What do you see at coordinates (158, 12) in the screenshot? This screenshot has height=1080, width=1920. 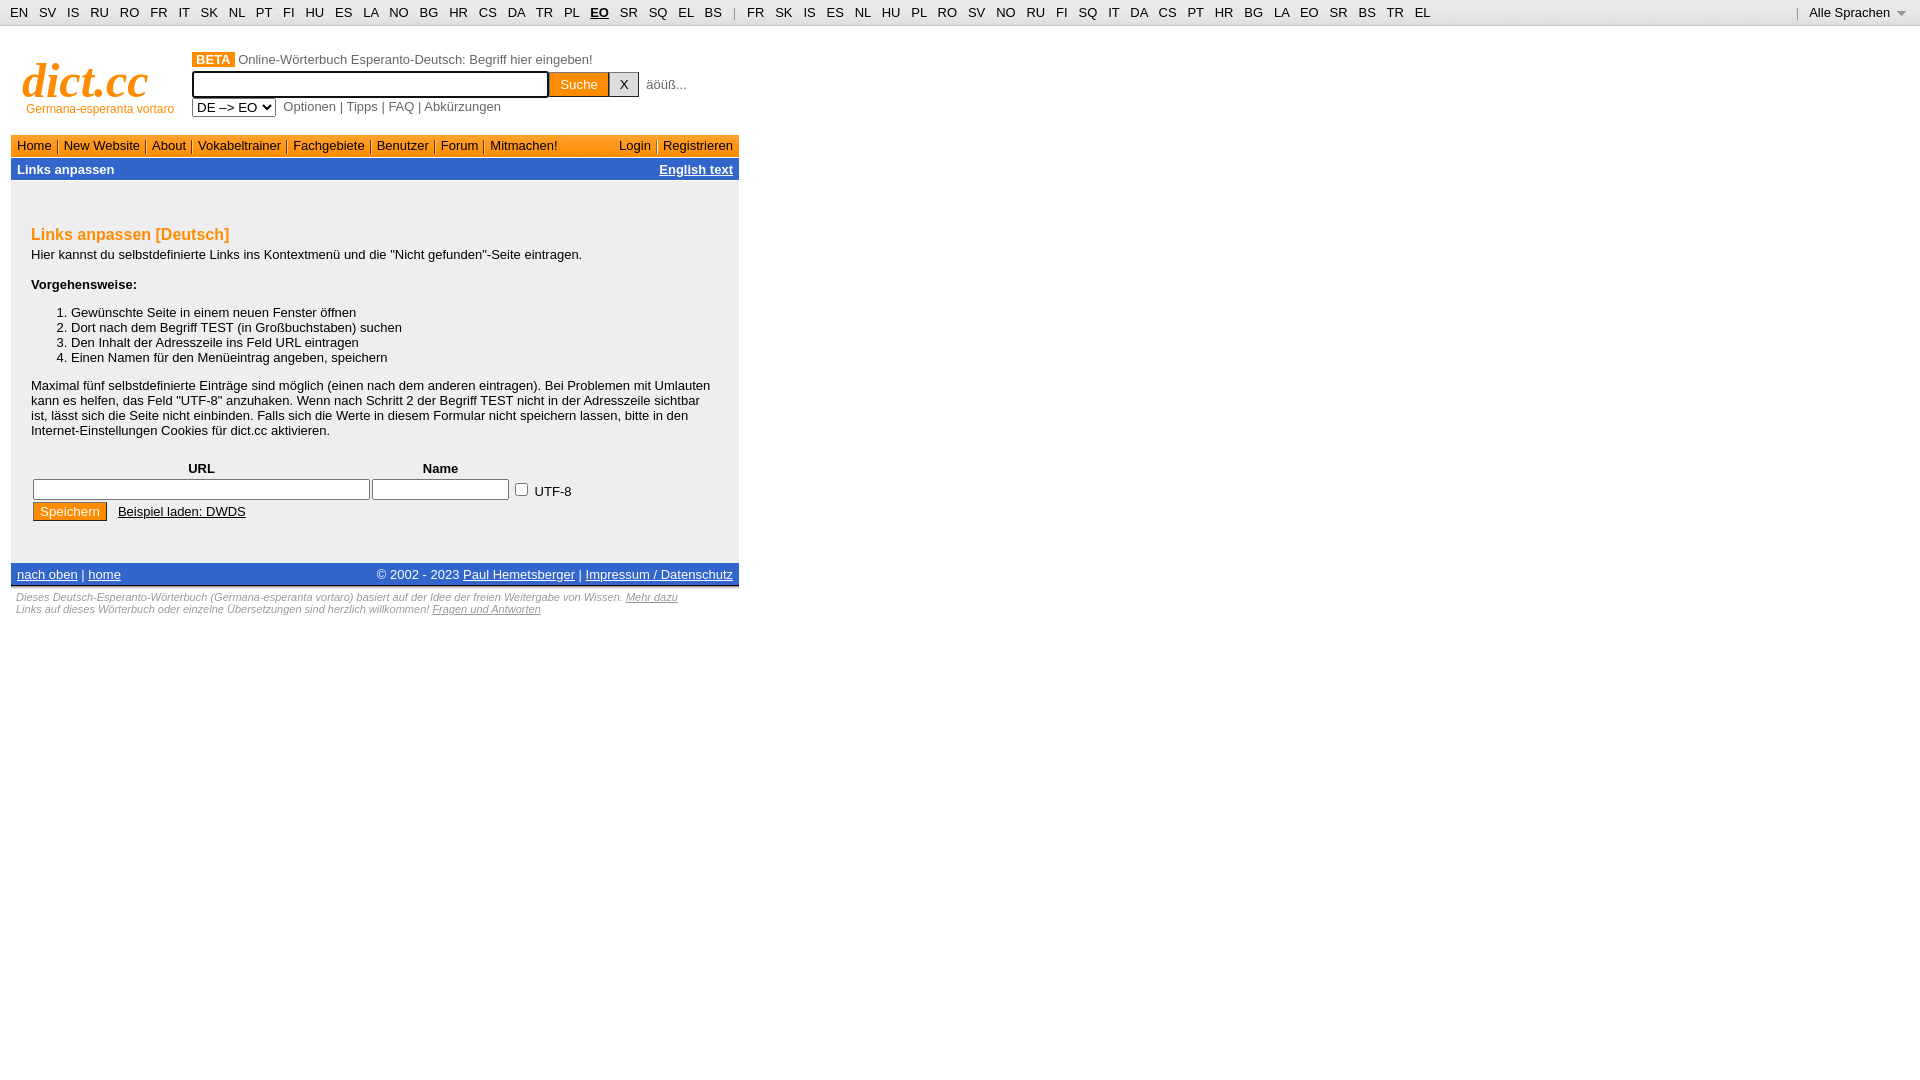 I see `FR` at bounding box center [158, 12].